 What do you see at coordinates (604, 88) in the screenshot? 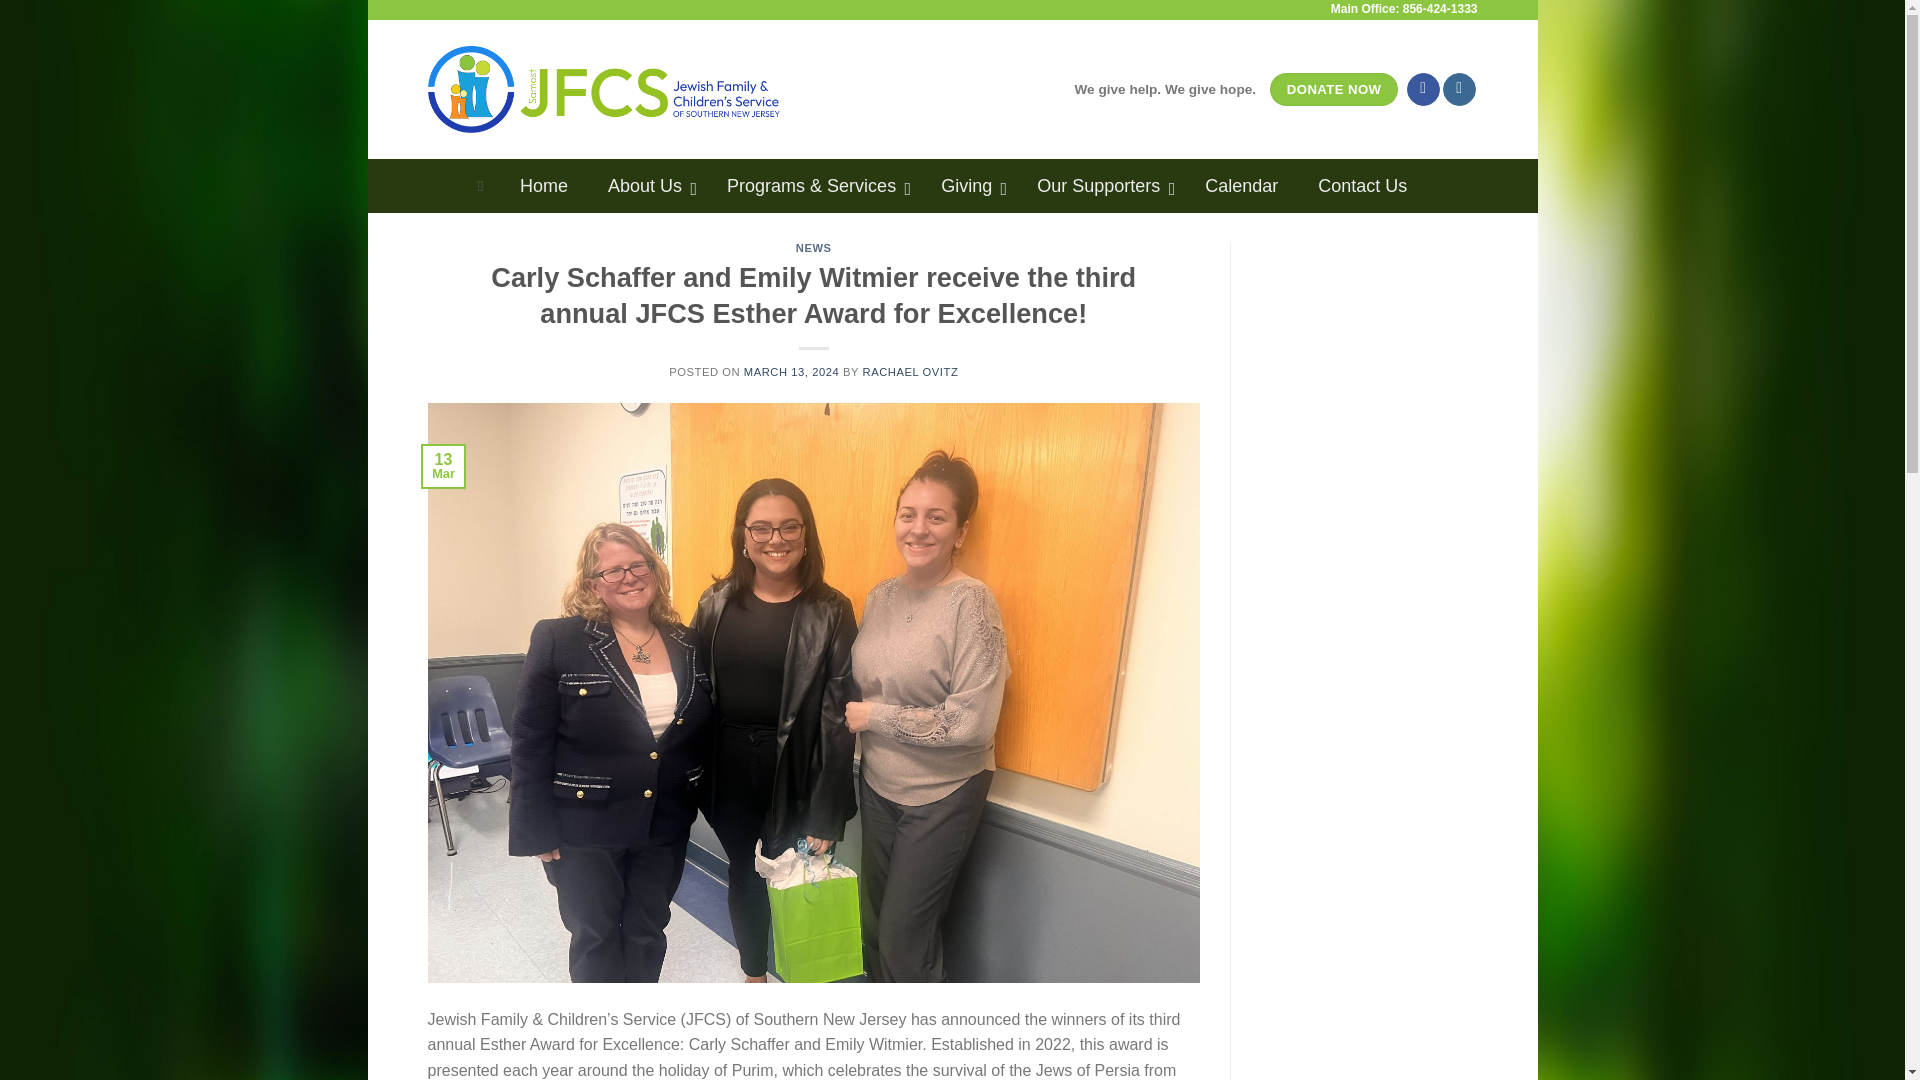
I see `JFCS of SNJ - We give help. We give hope.` at bounding box center [604, 88].